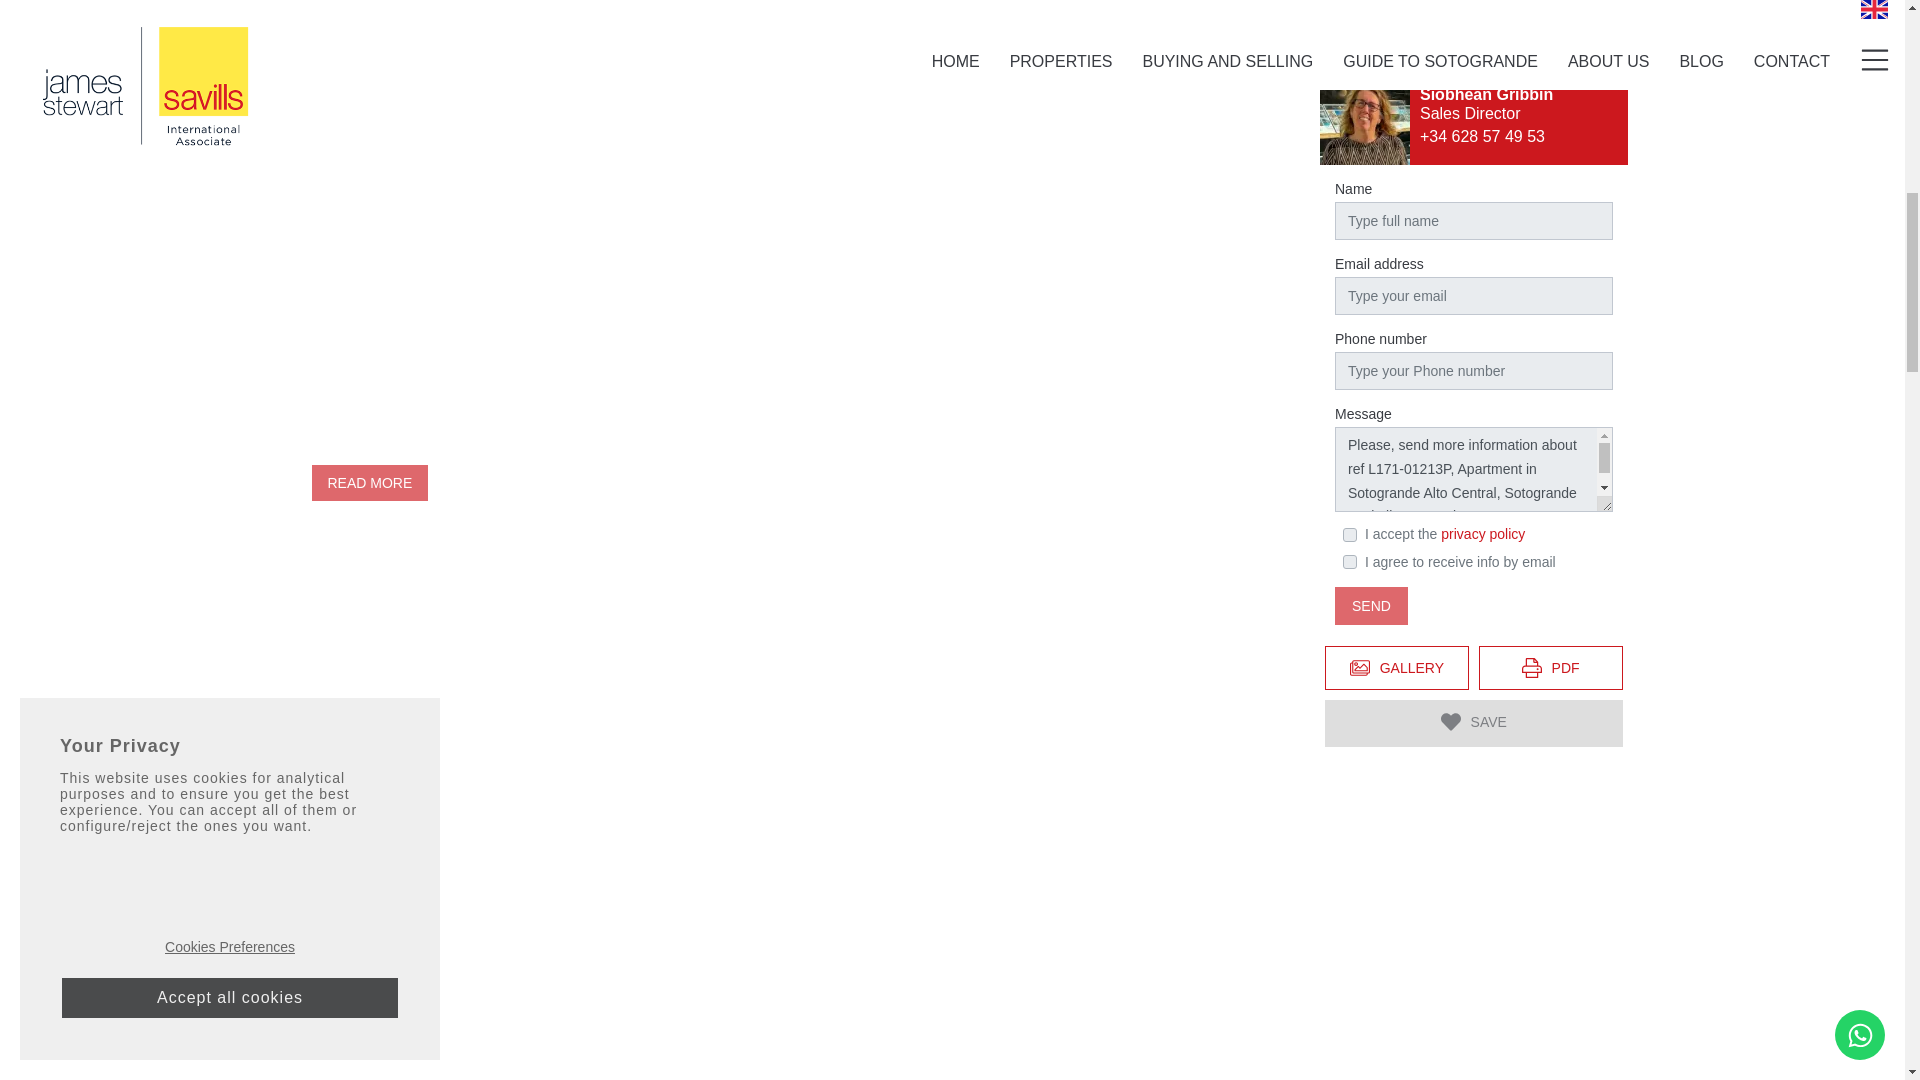 The image size is (1920, 1080). Describe the element at coordinates (1473, 508) in the screenshot. I see `SAVE` at that location.